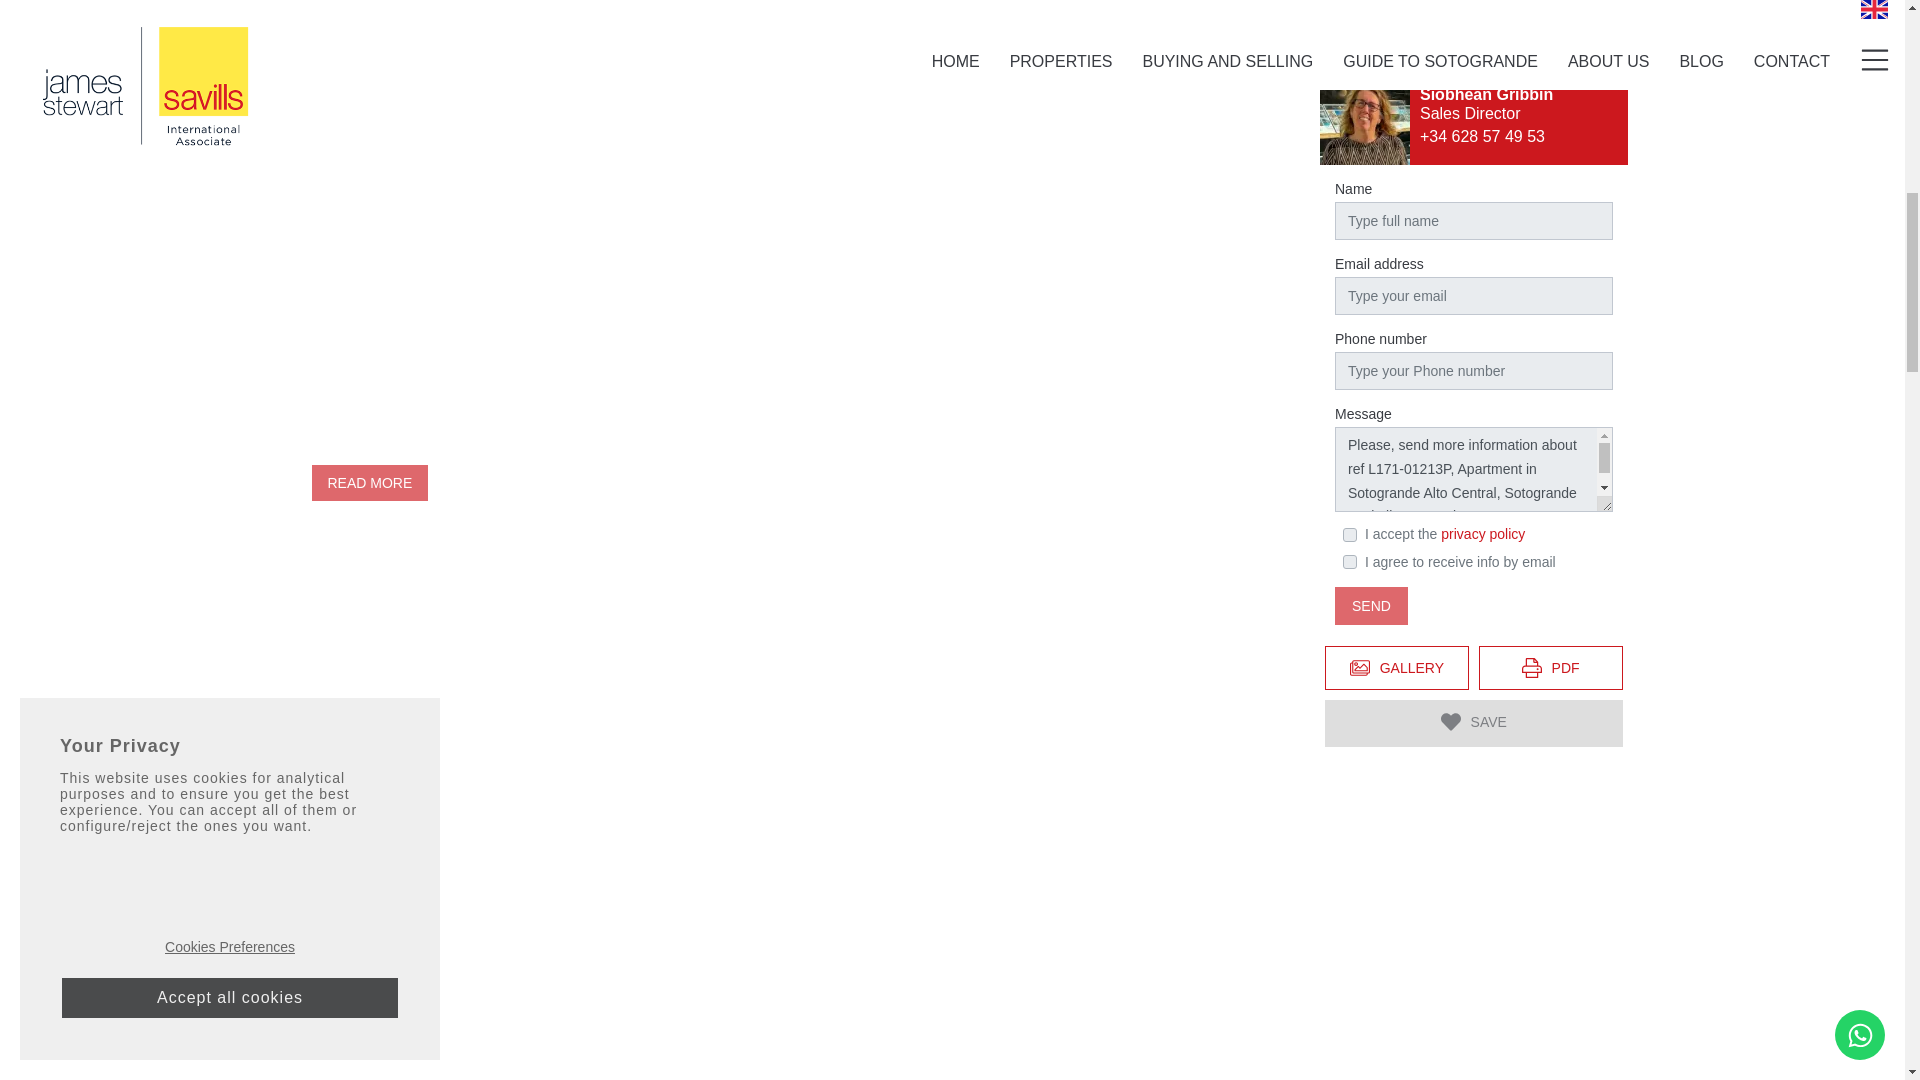 The image size is (1920, 1080). Describe the element at coordinates (1473, 508) in the screenshot. I see `SAVE` at that location.